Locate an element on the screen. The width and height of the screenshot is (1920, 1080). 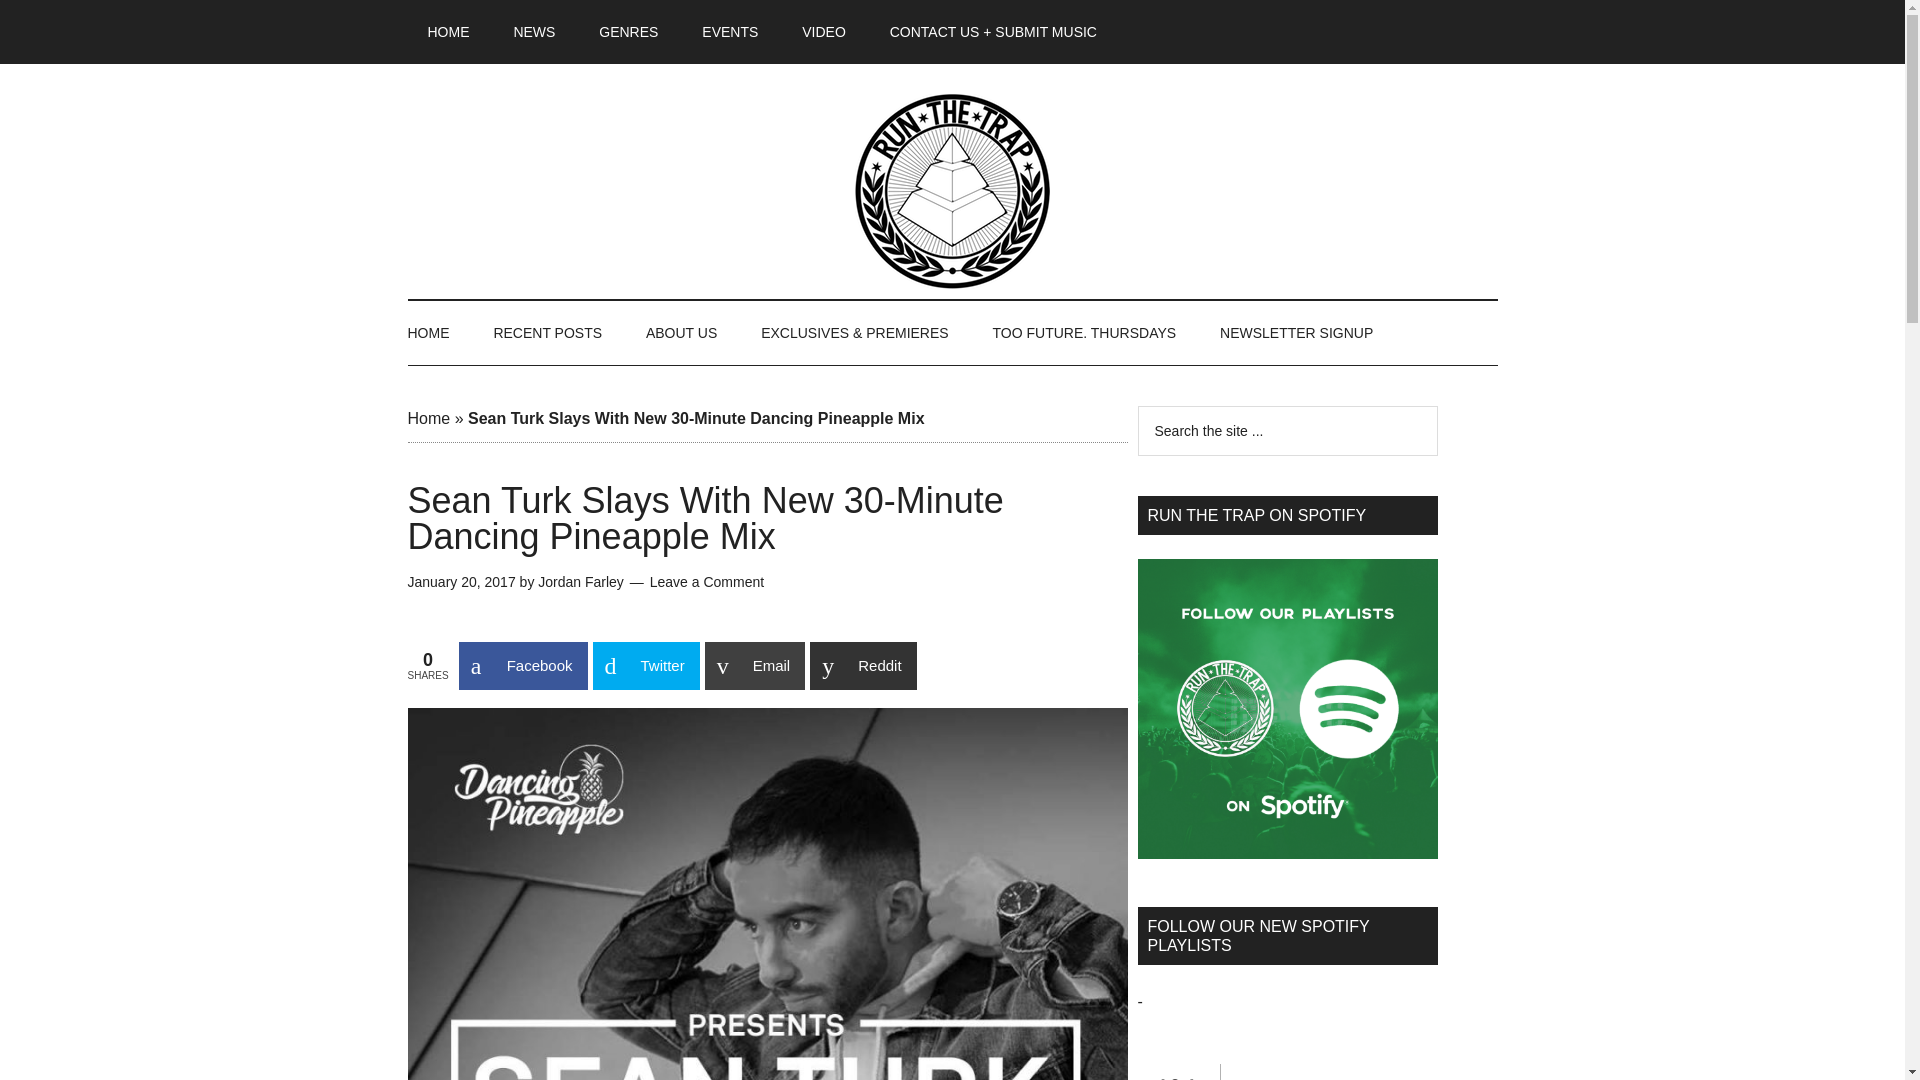
Share on Facebook is located at coordinates (522, 666).